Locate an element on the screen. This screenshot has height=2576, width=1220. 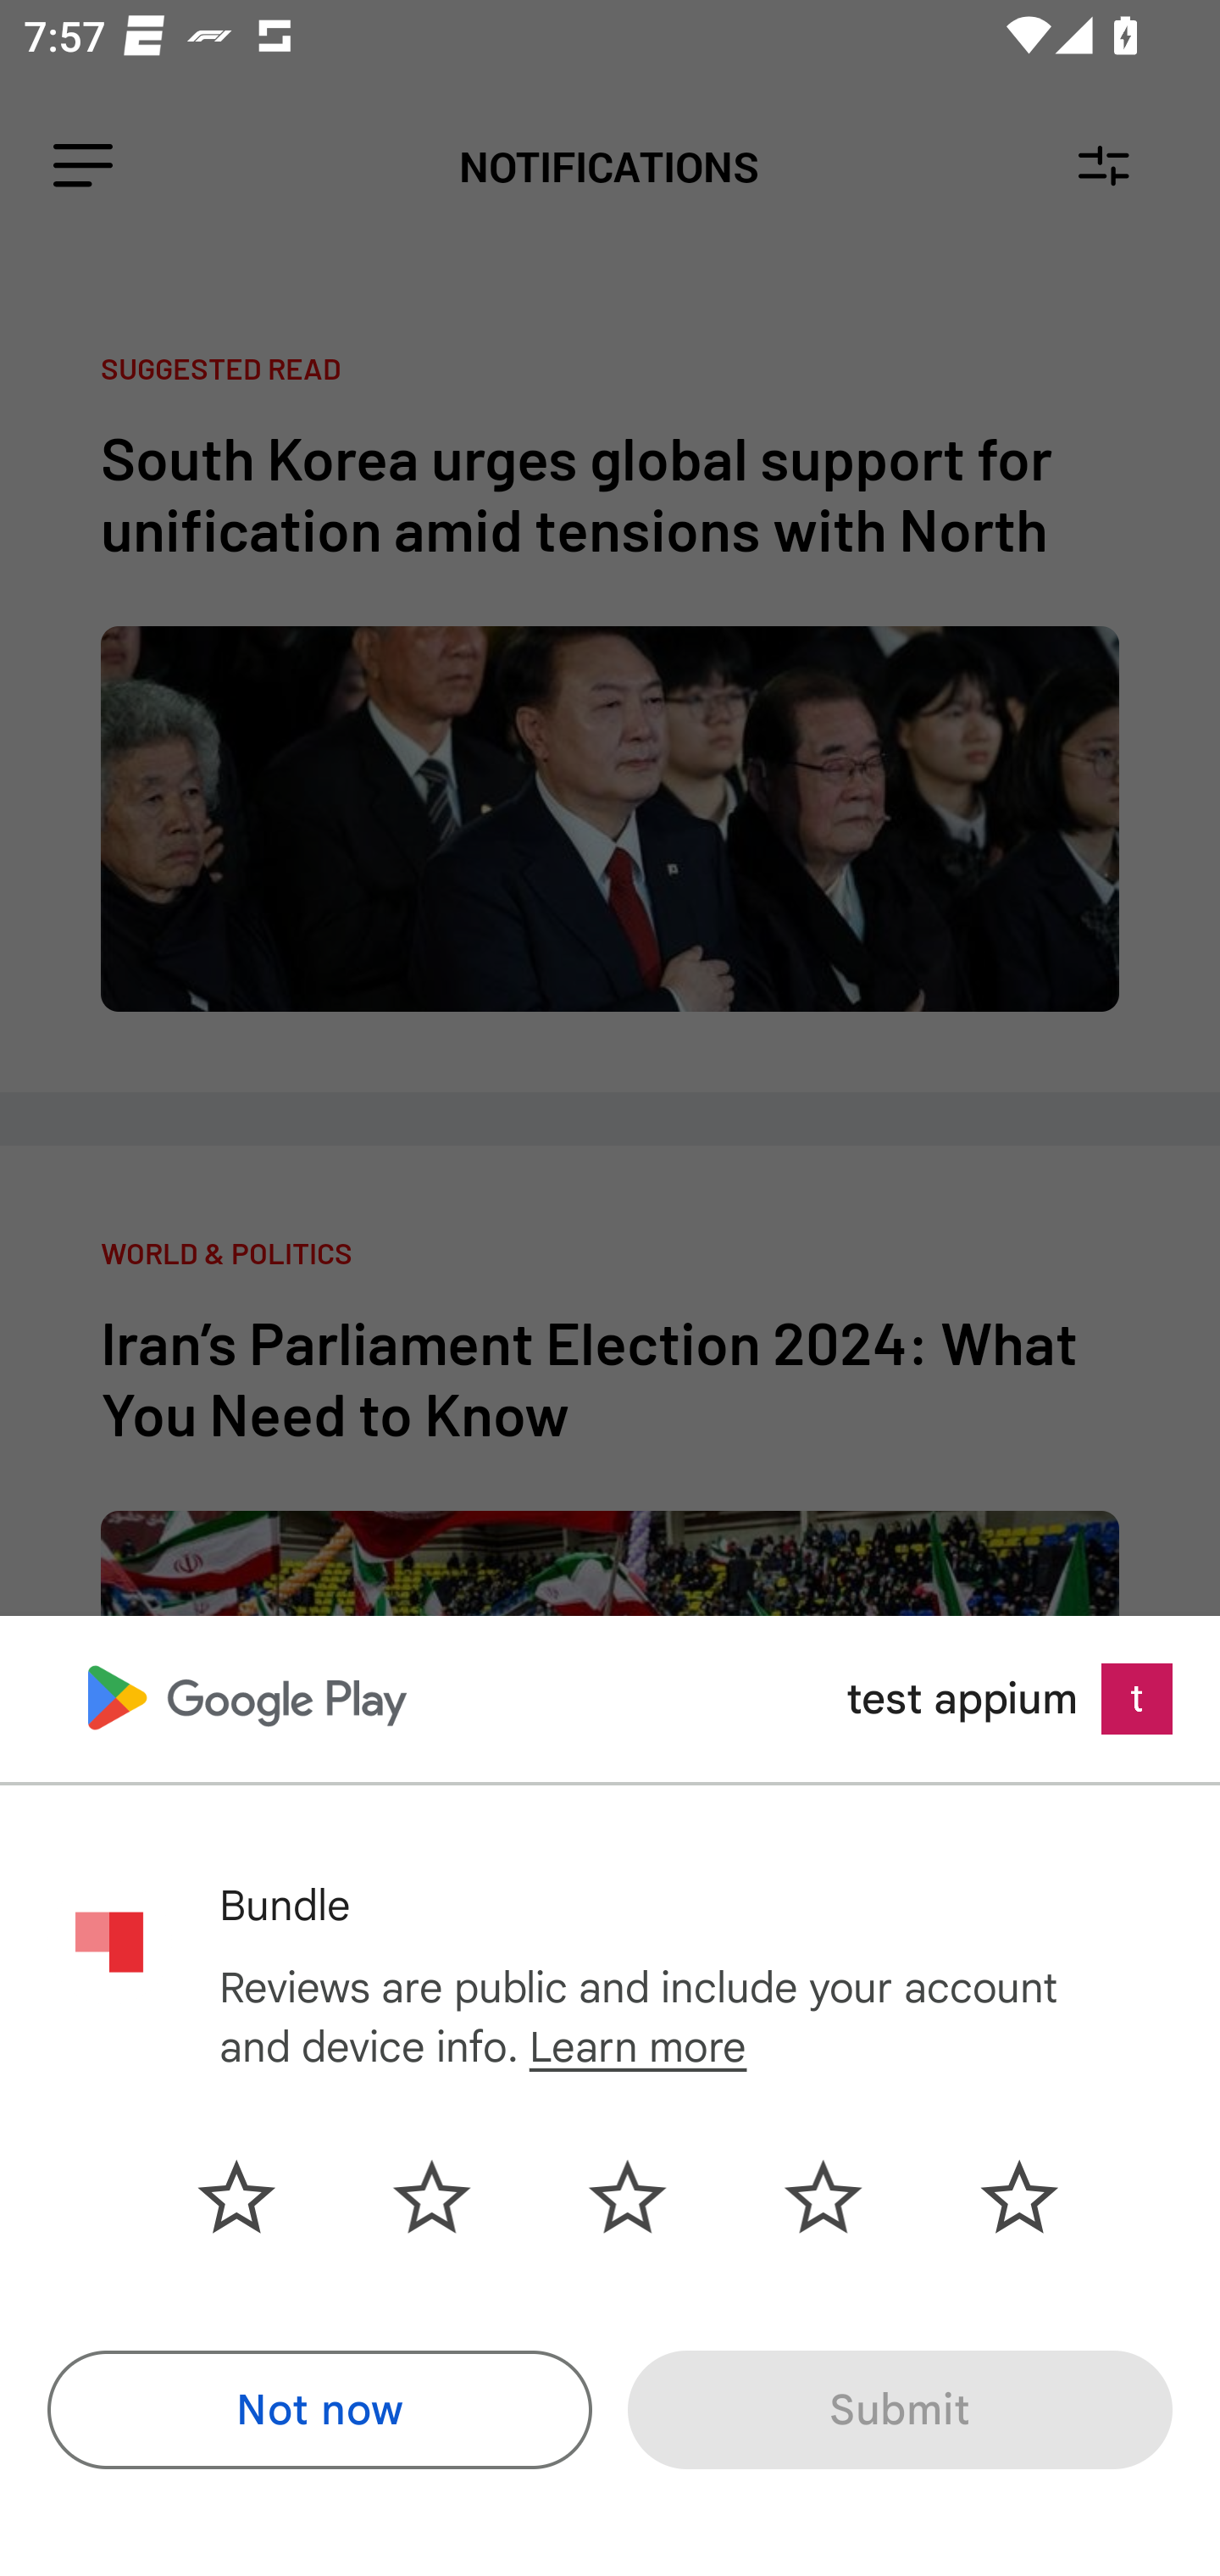
Fourth star unselected is located at coordinates (823, 2196).